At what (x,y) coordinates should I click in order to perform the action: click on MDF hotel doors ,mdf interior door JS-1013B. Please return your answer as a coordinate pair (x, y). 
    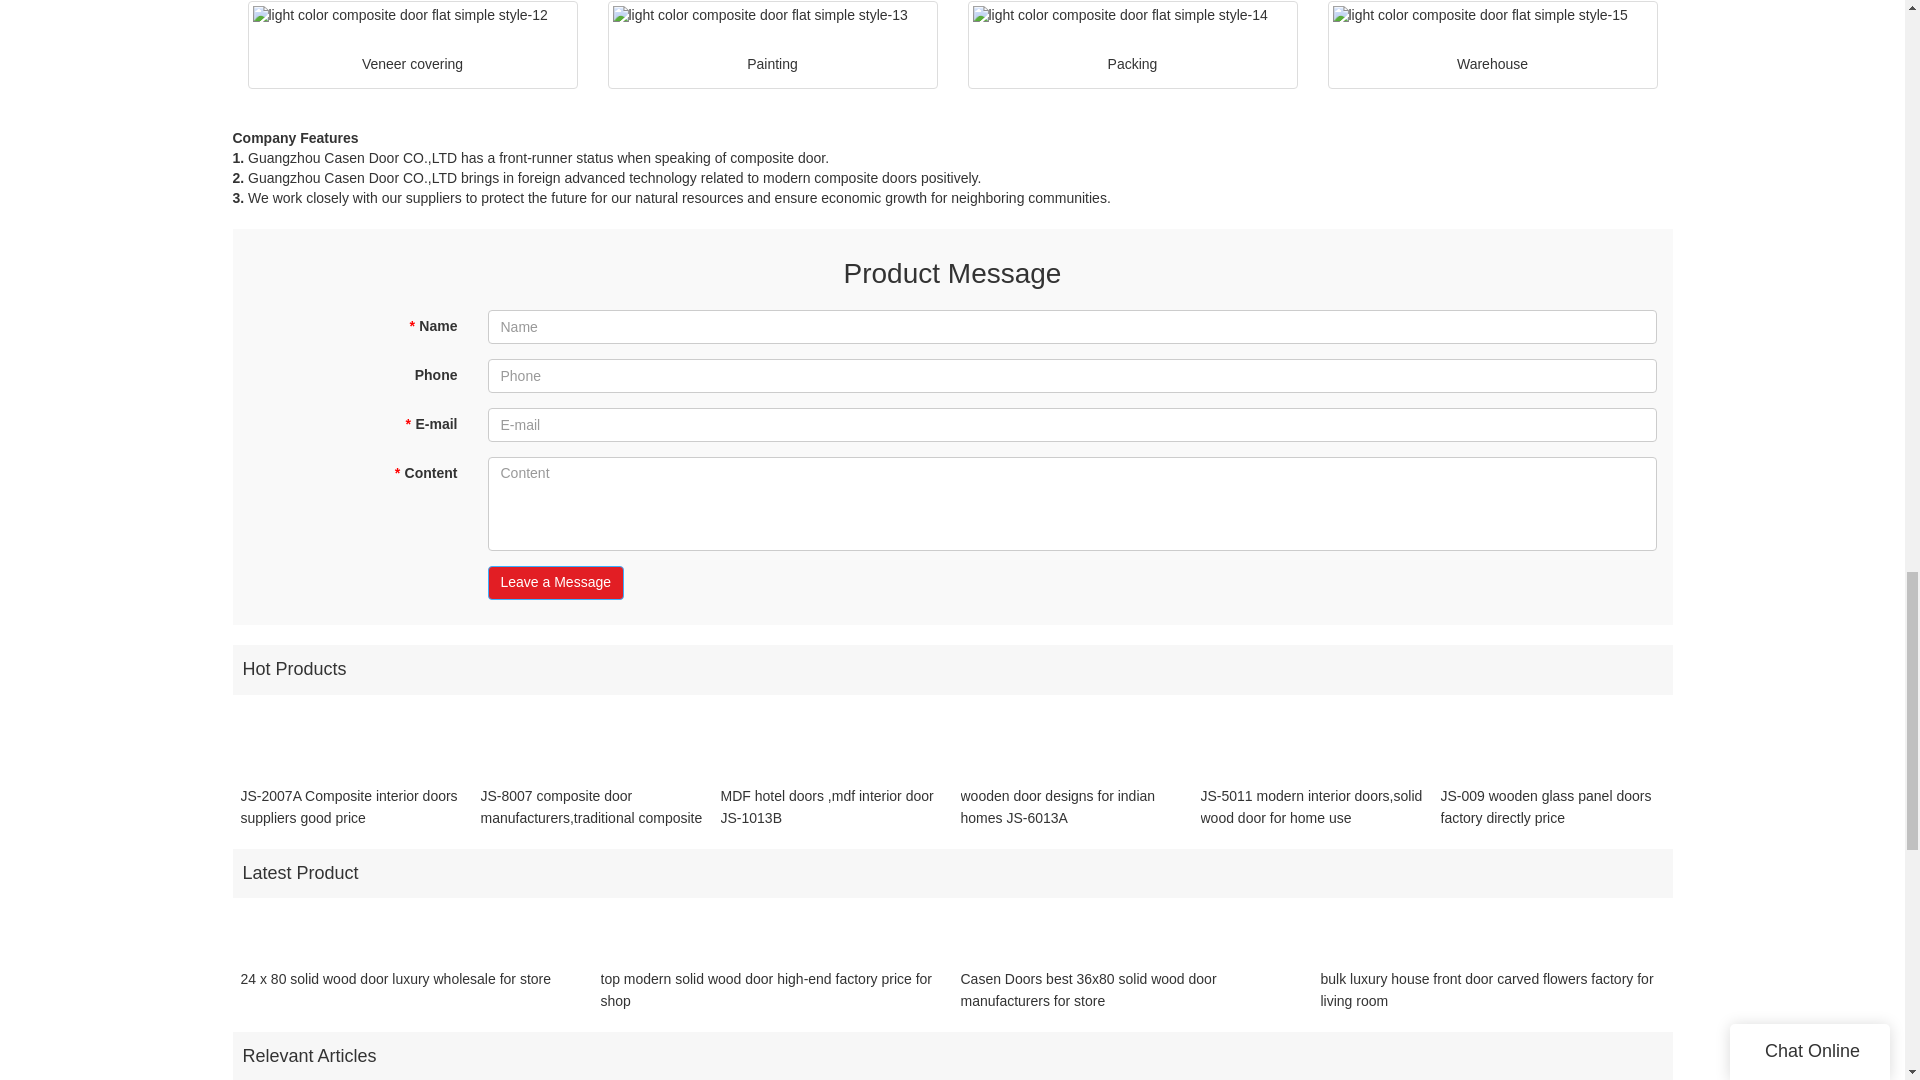
    Looking at the image, I should click on (832, 807).